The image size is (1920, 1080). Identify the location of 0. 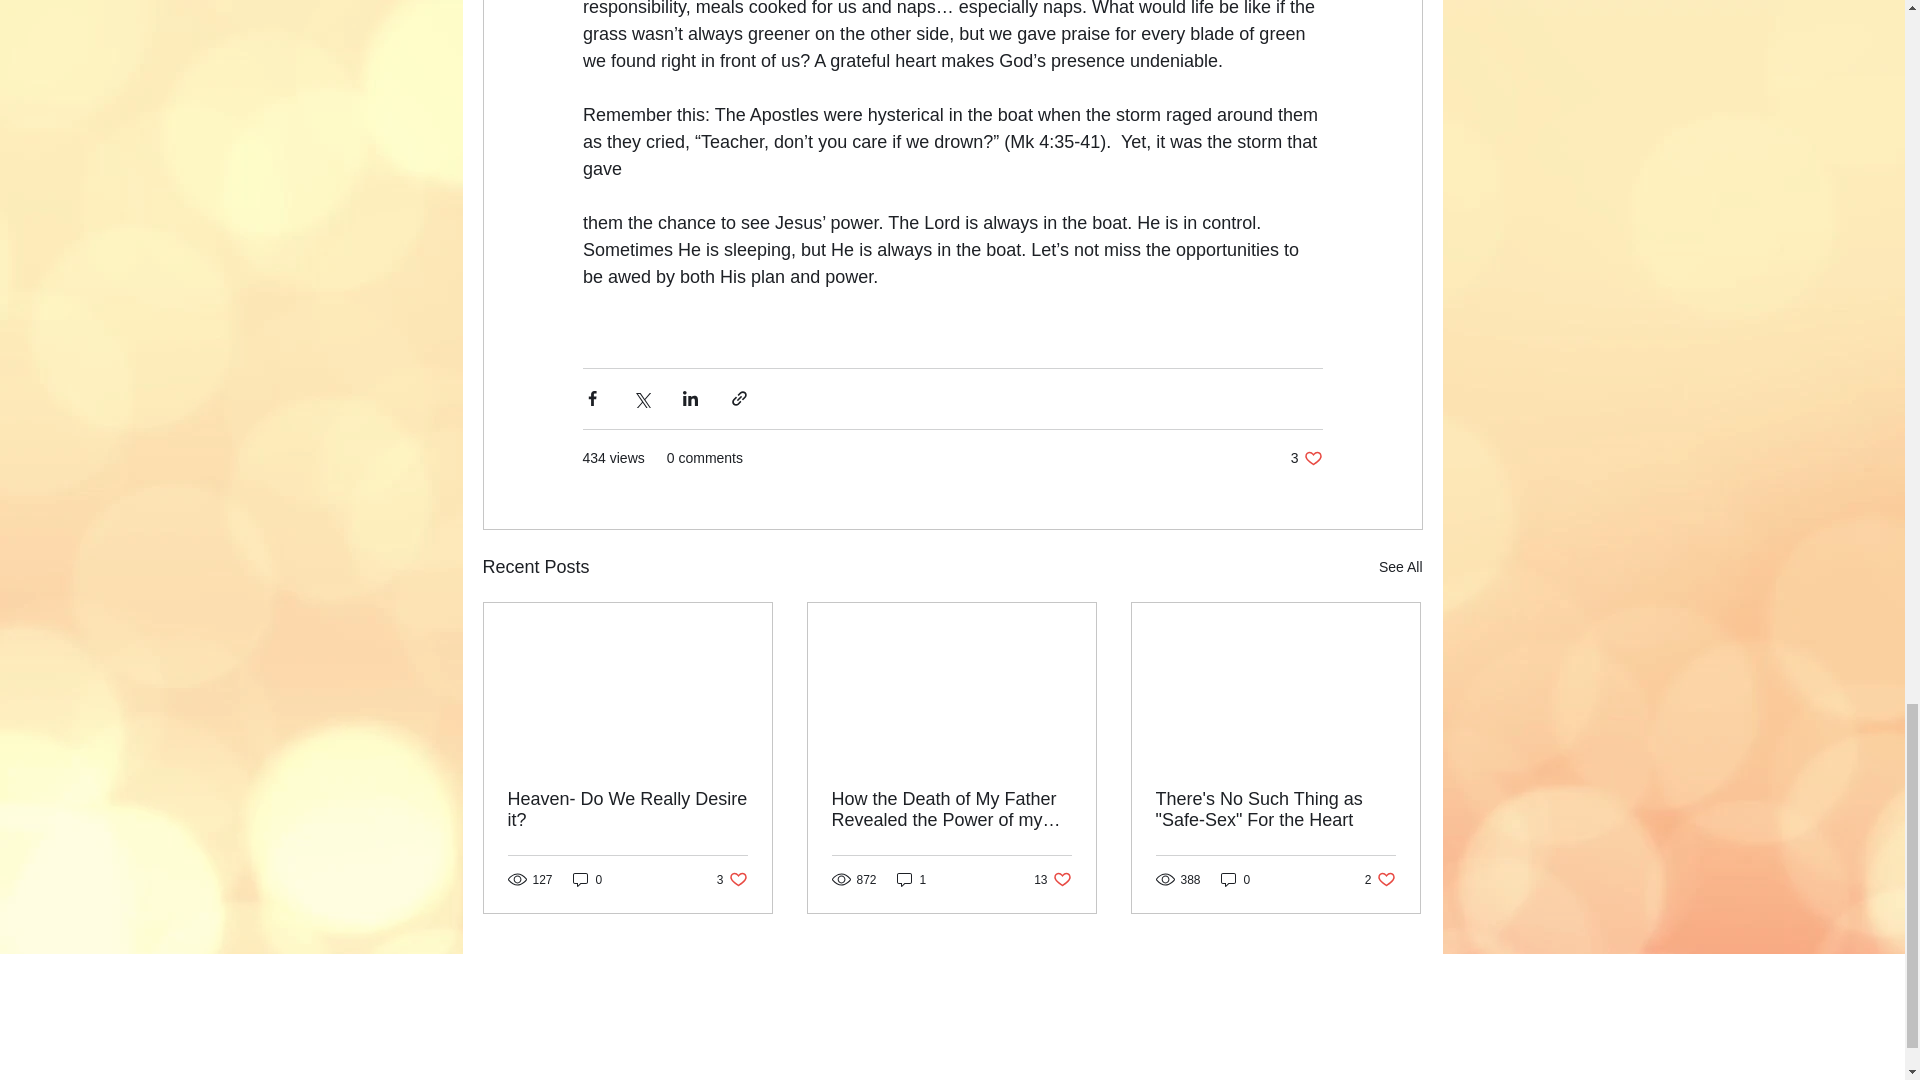
(1236, 879).